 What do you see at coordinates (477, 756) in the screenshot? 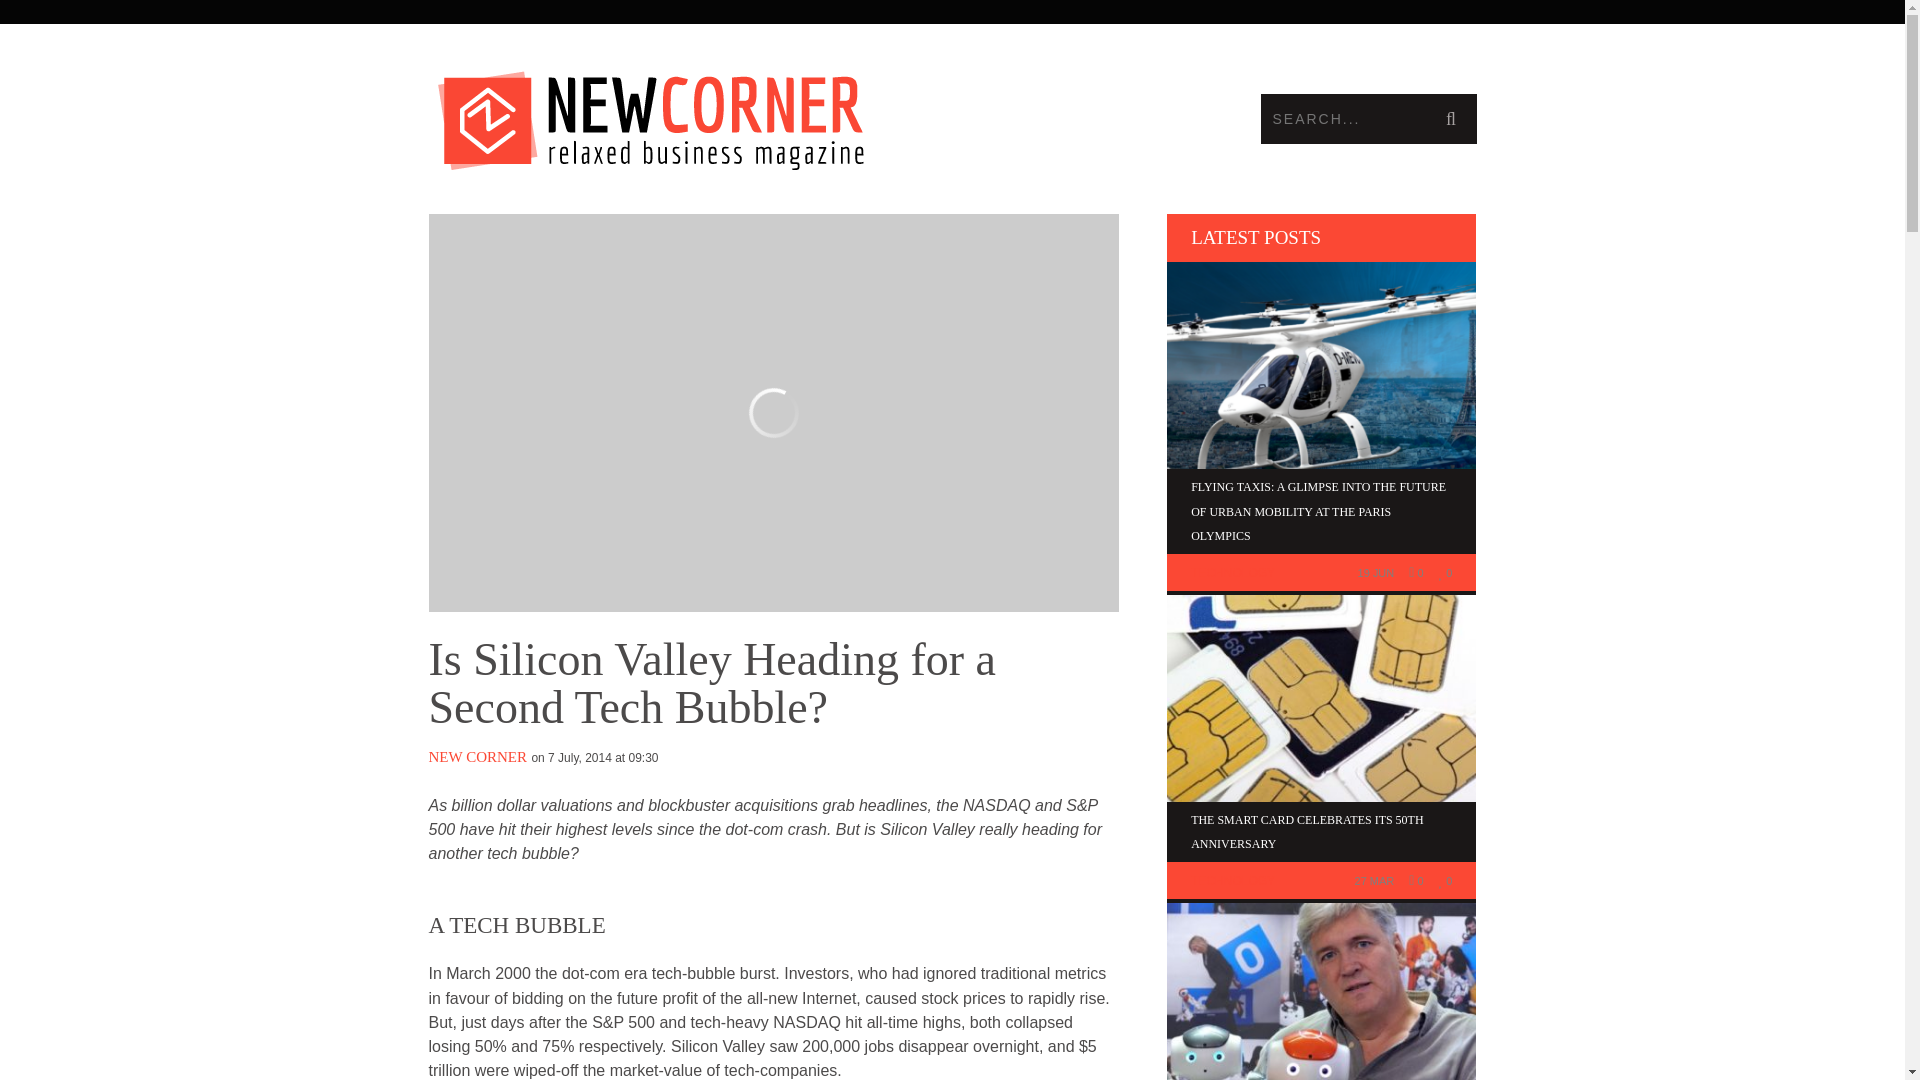
I see `NEW CORNER` at bounding box center [477, 756].